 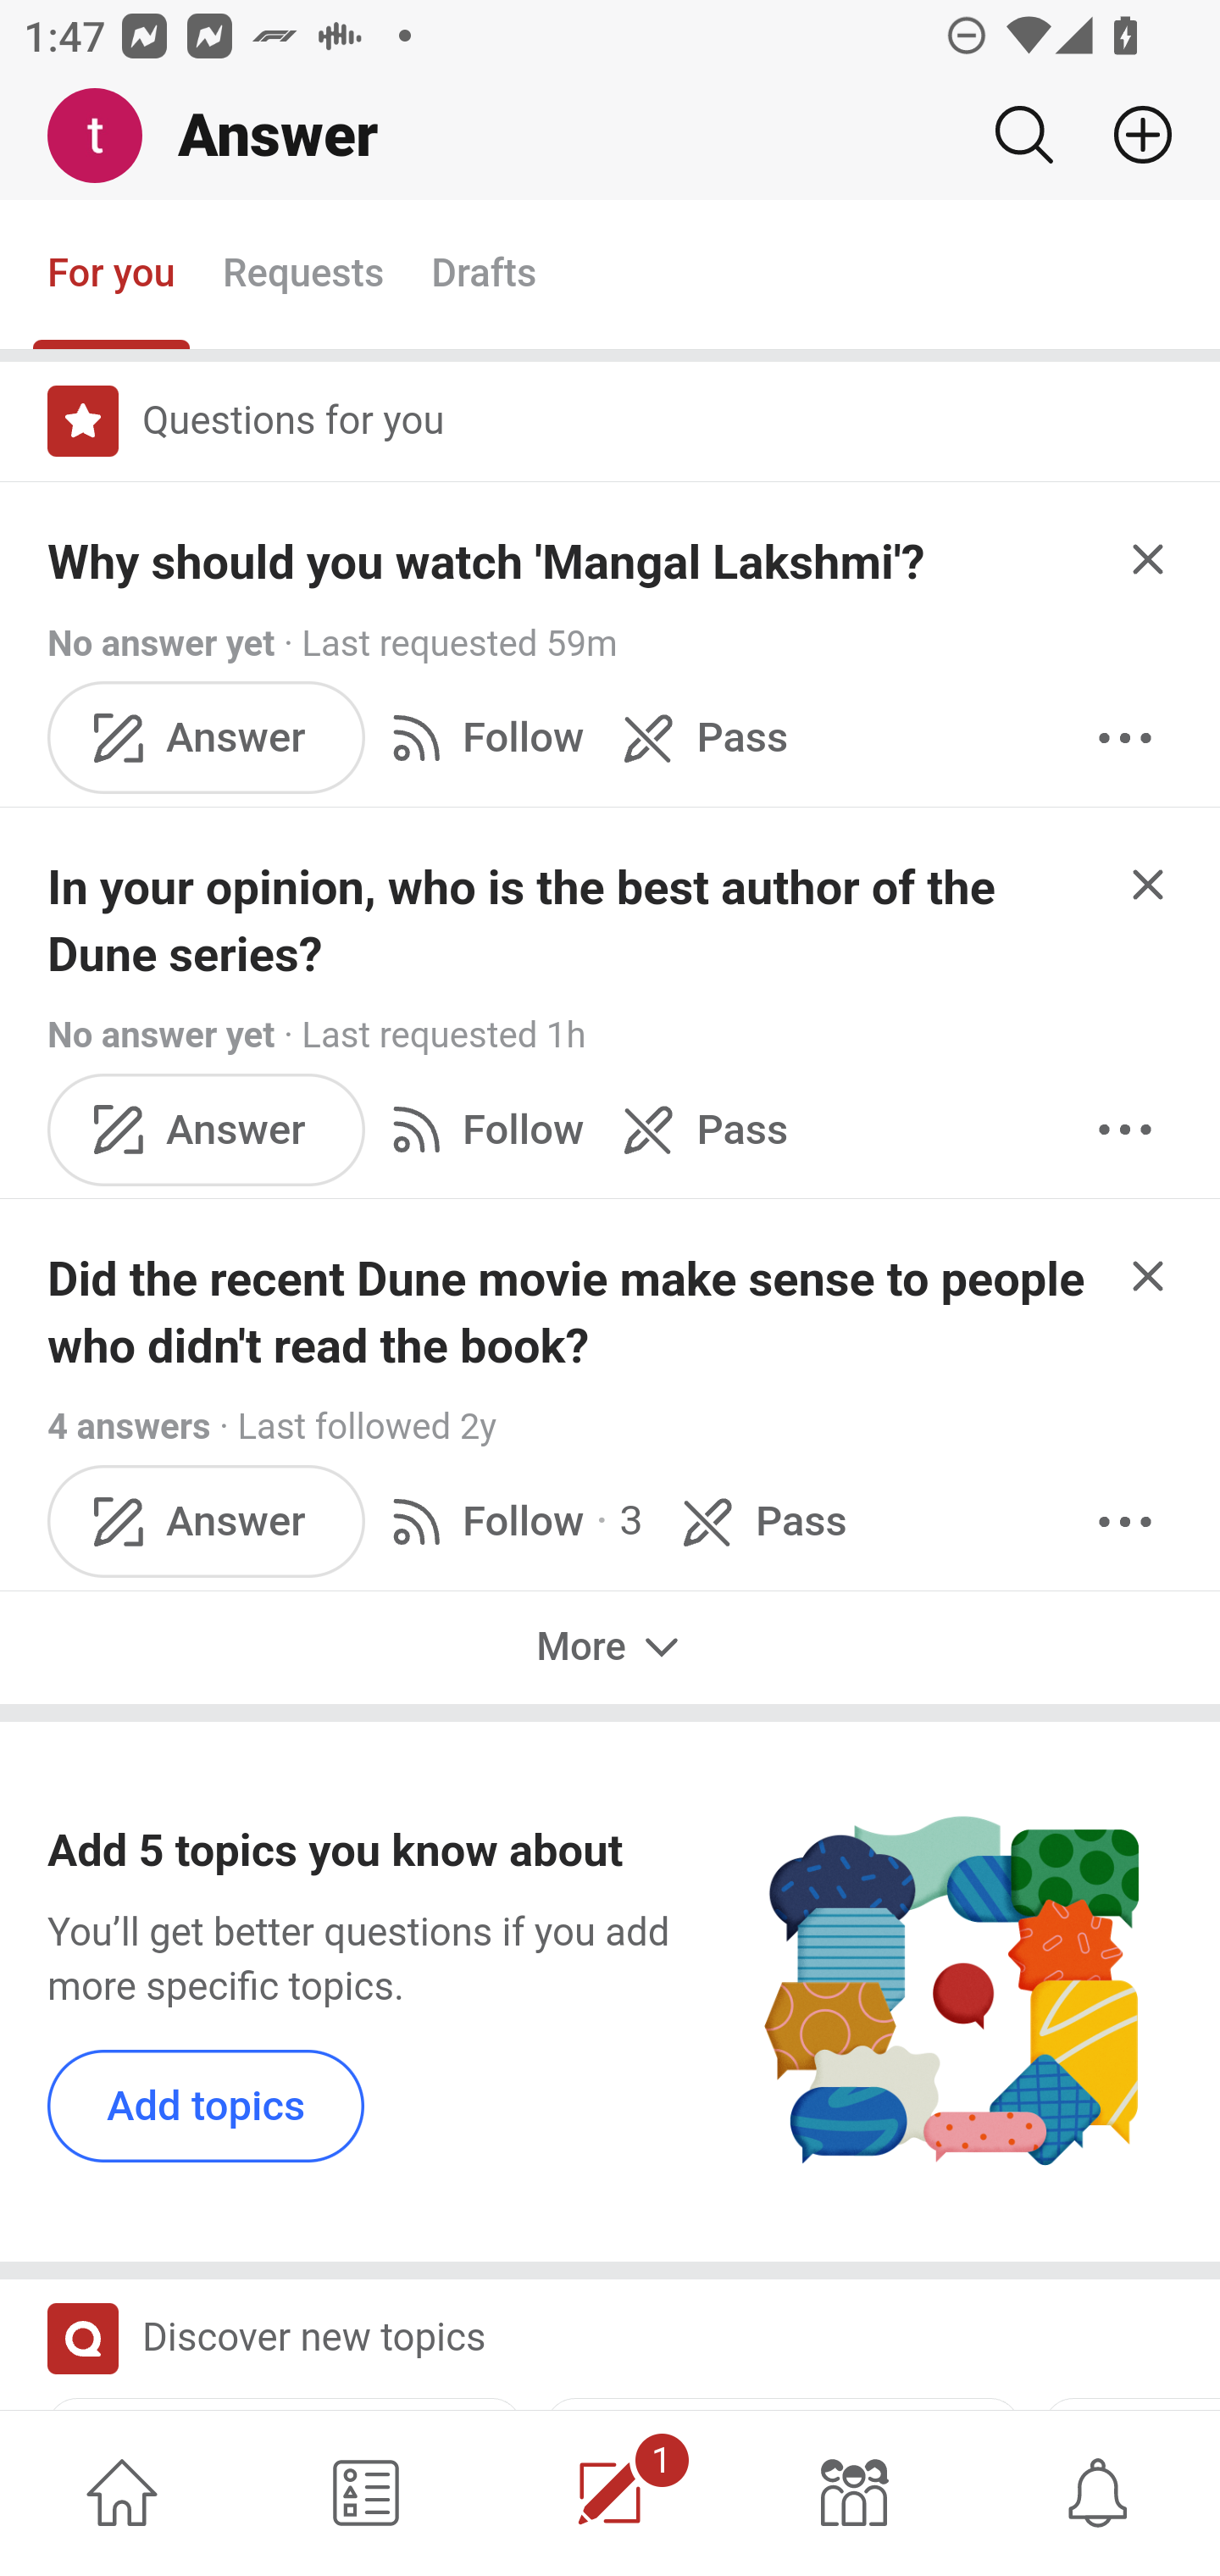 What do you see at coordinates (207, 1520) in the screenshot?
I see `Answer` at bounding box center [207, 1520].